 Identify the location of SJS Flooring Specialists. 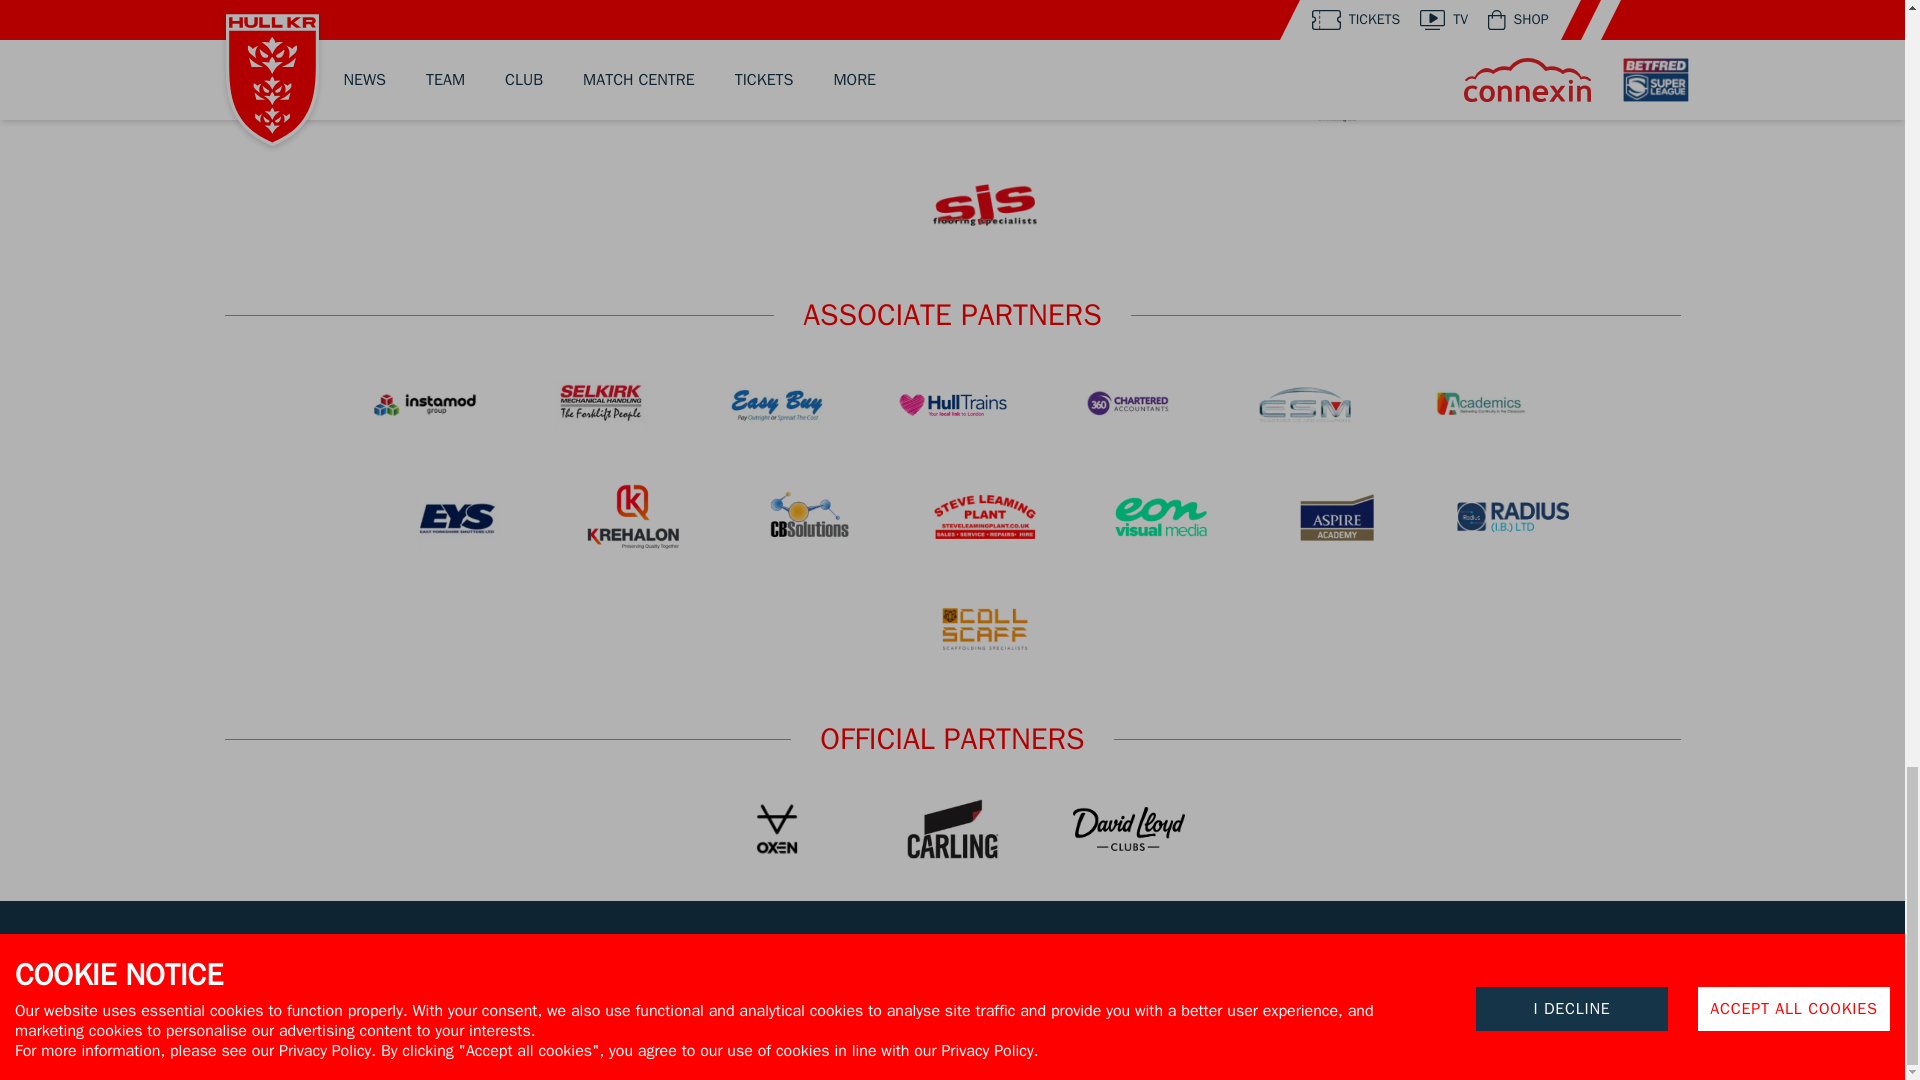
(984, 205).